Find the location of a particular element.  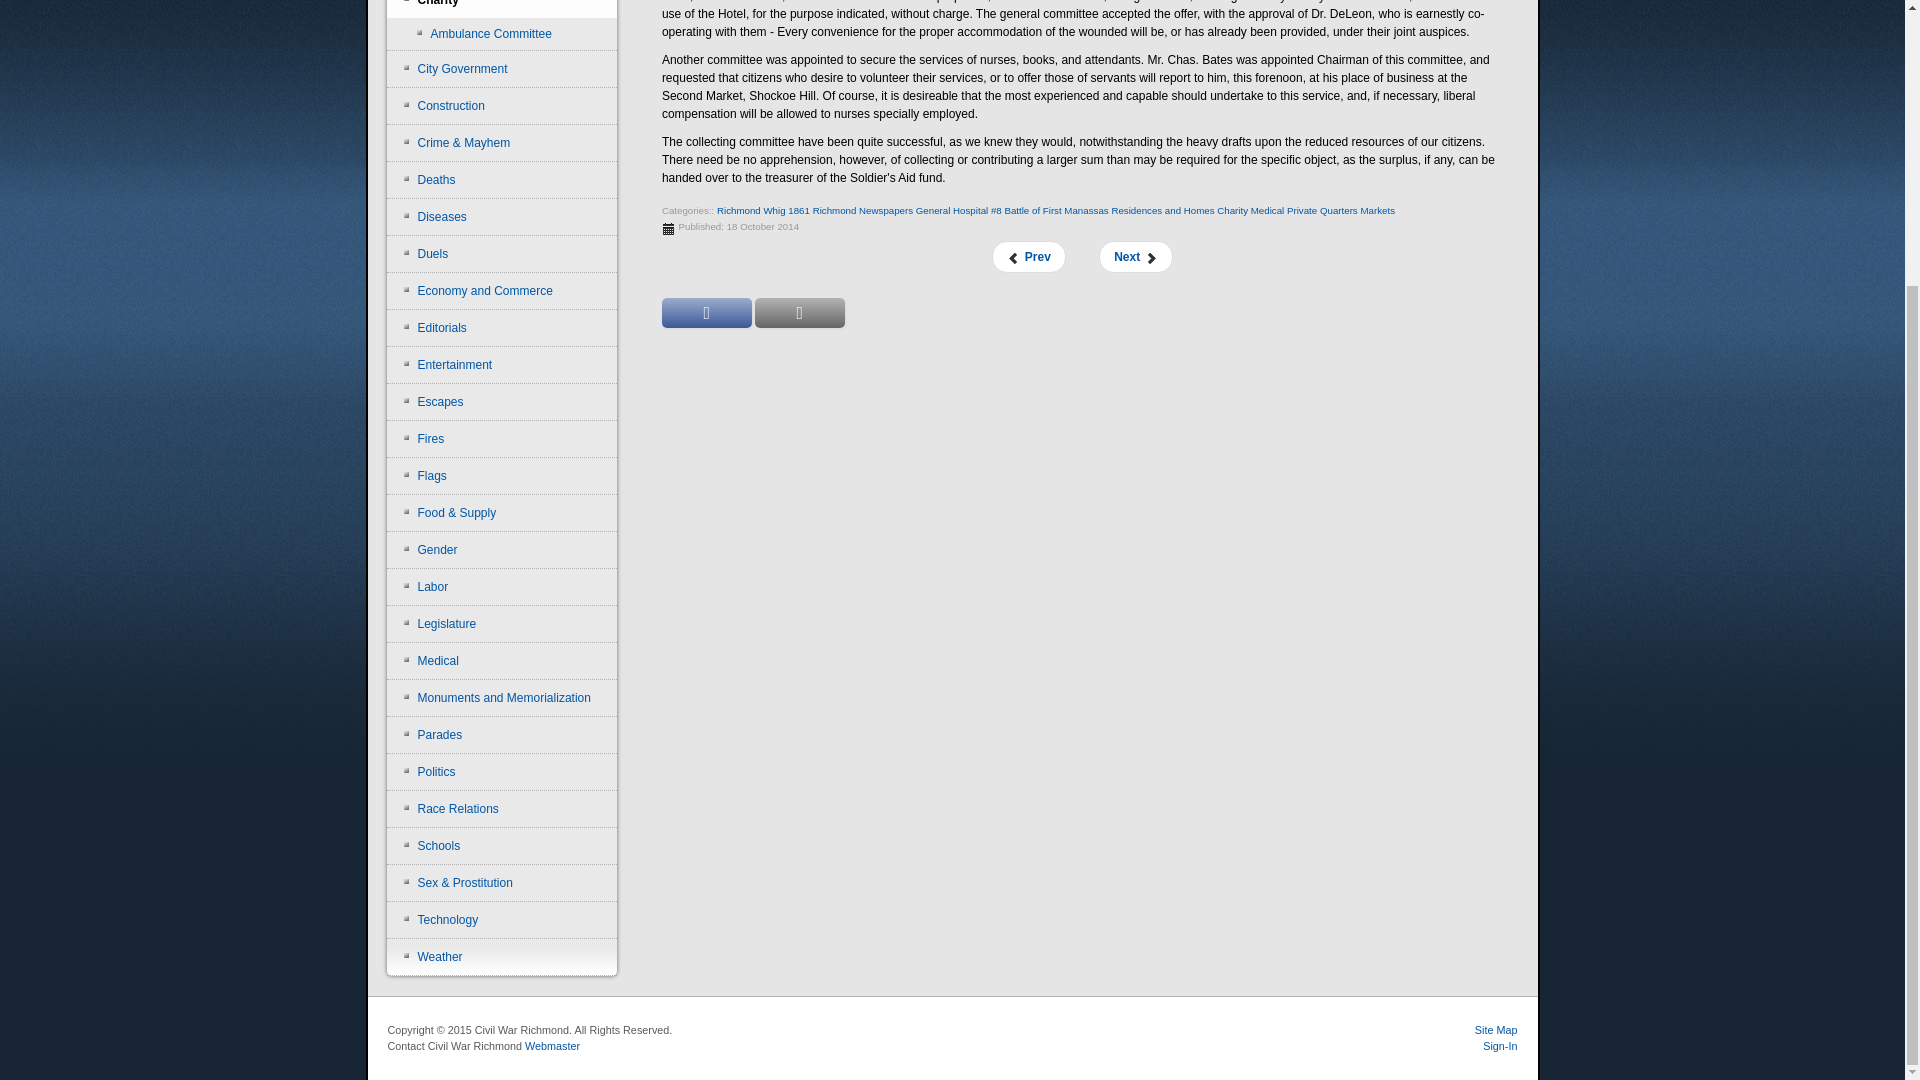

Prev is located at coordinates (1028, 256).